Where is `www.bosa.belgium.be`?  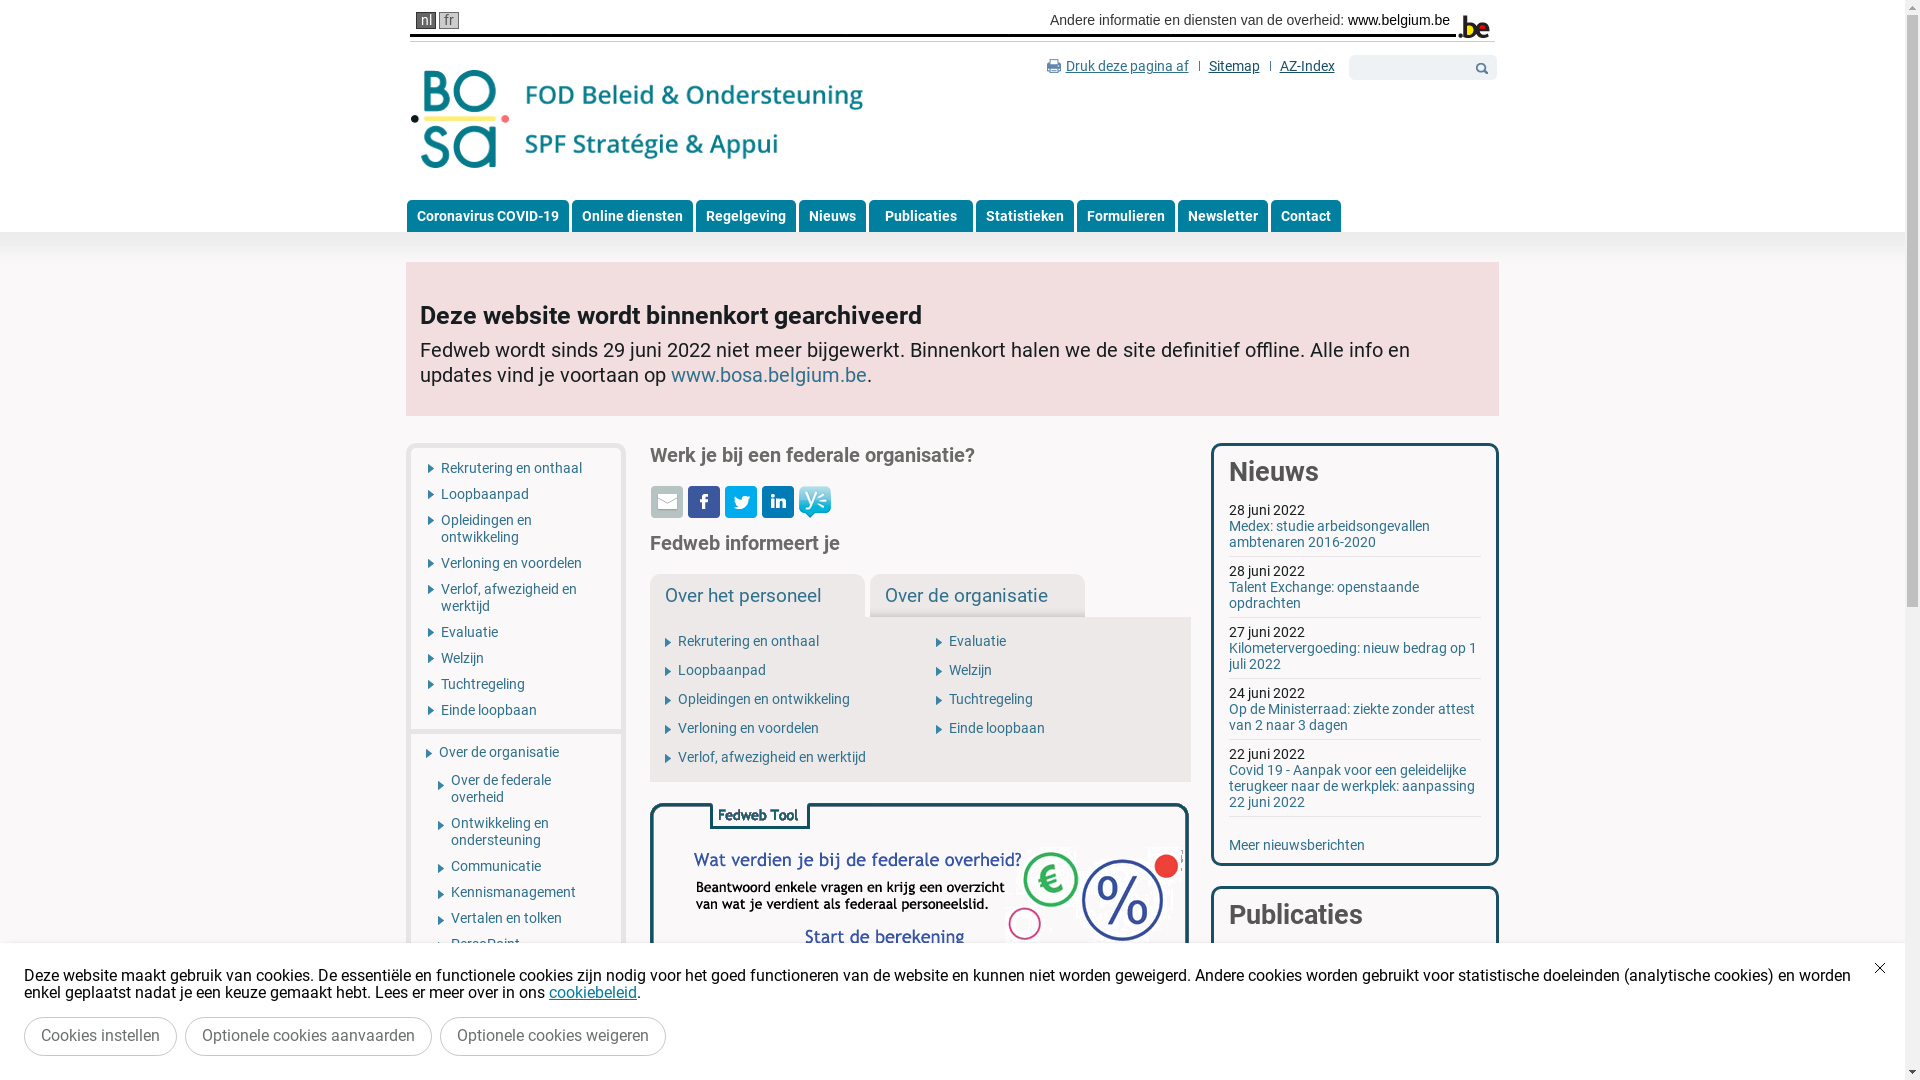
www.bosa.belgium.be is located at coordinates (769, 375).